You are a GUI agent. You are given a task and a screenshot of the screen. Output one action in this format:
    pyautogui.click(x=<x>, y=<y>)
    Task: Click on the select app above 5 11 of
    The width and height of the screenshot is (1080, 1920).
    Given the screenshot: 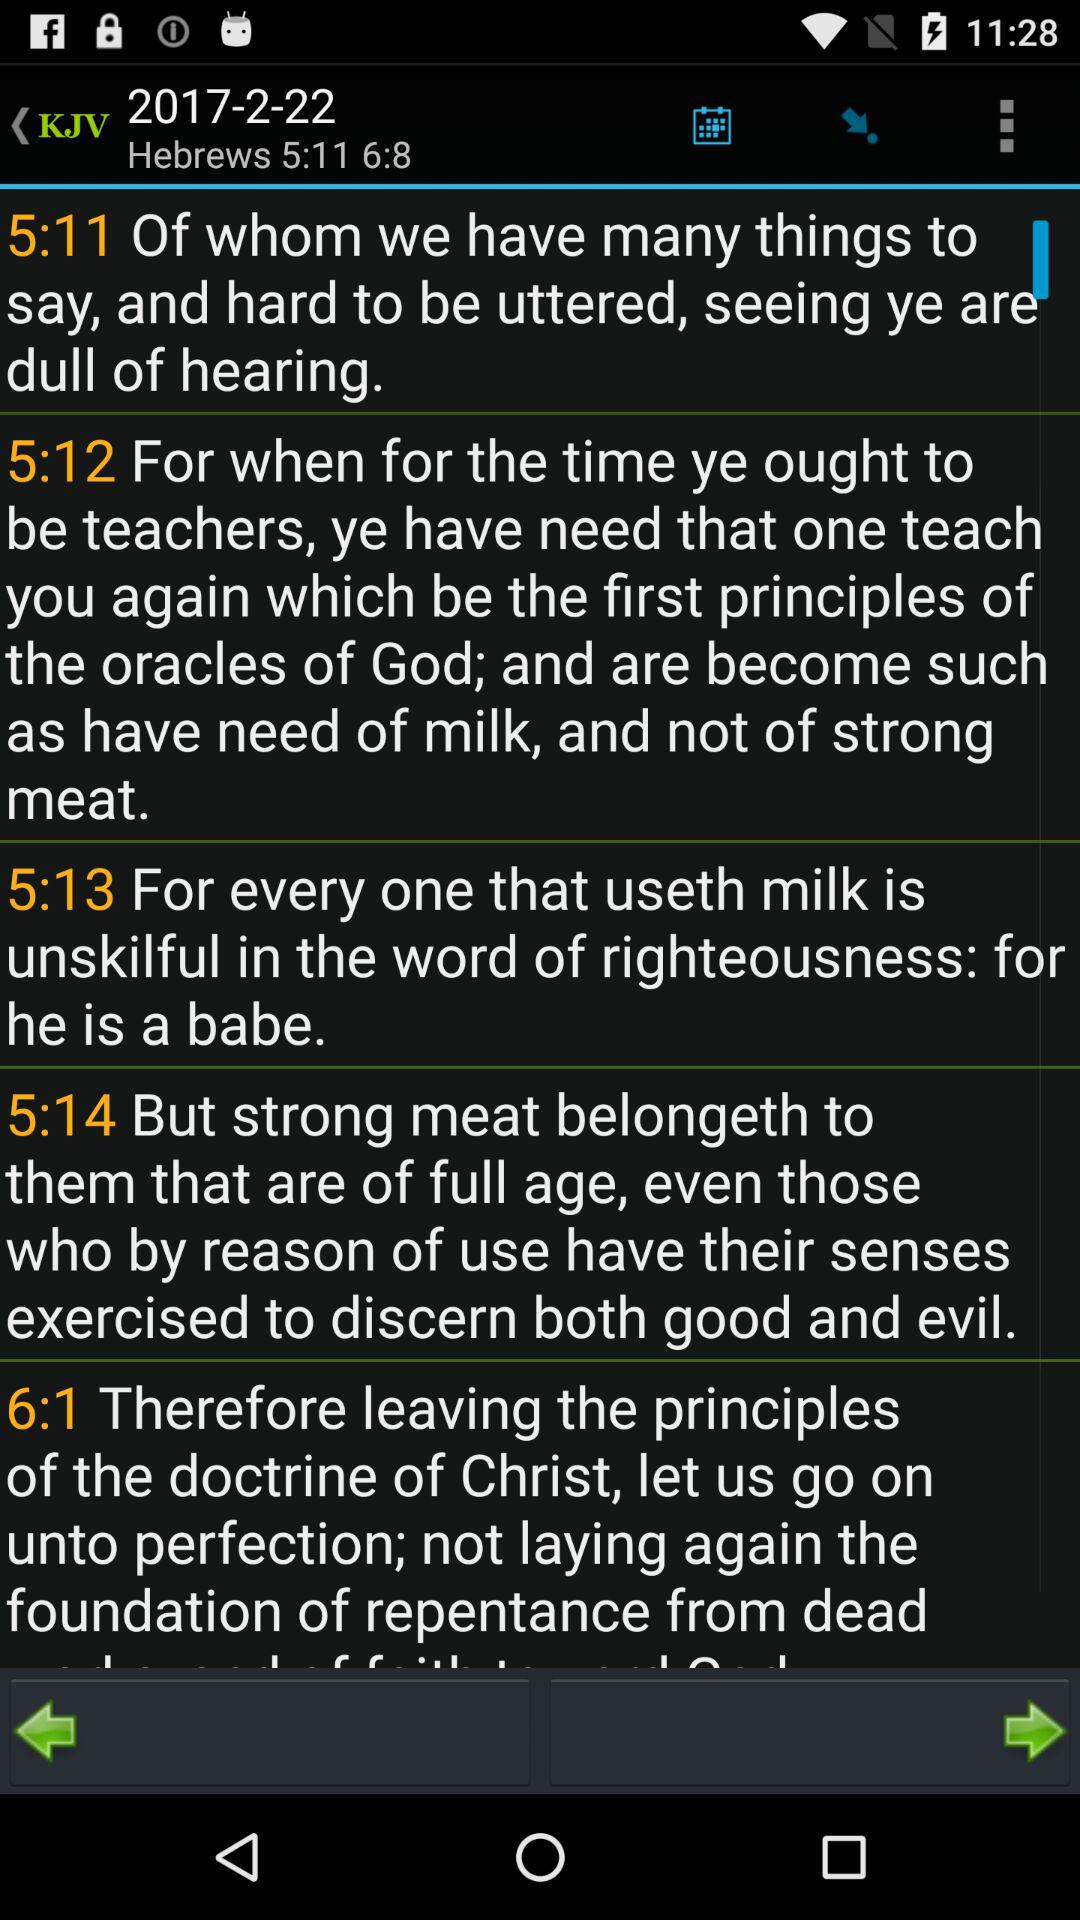 What is the action you would take?
    pyautogui.click(x=712, y=126)
    